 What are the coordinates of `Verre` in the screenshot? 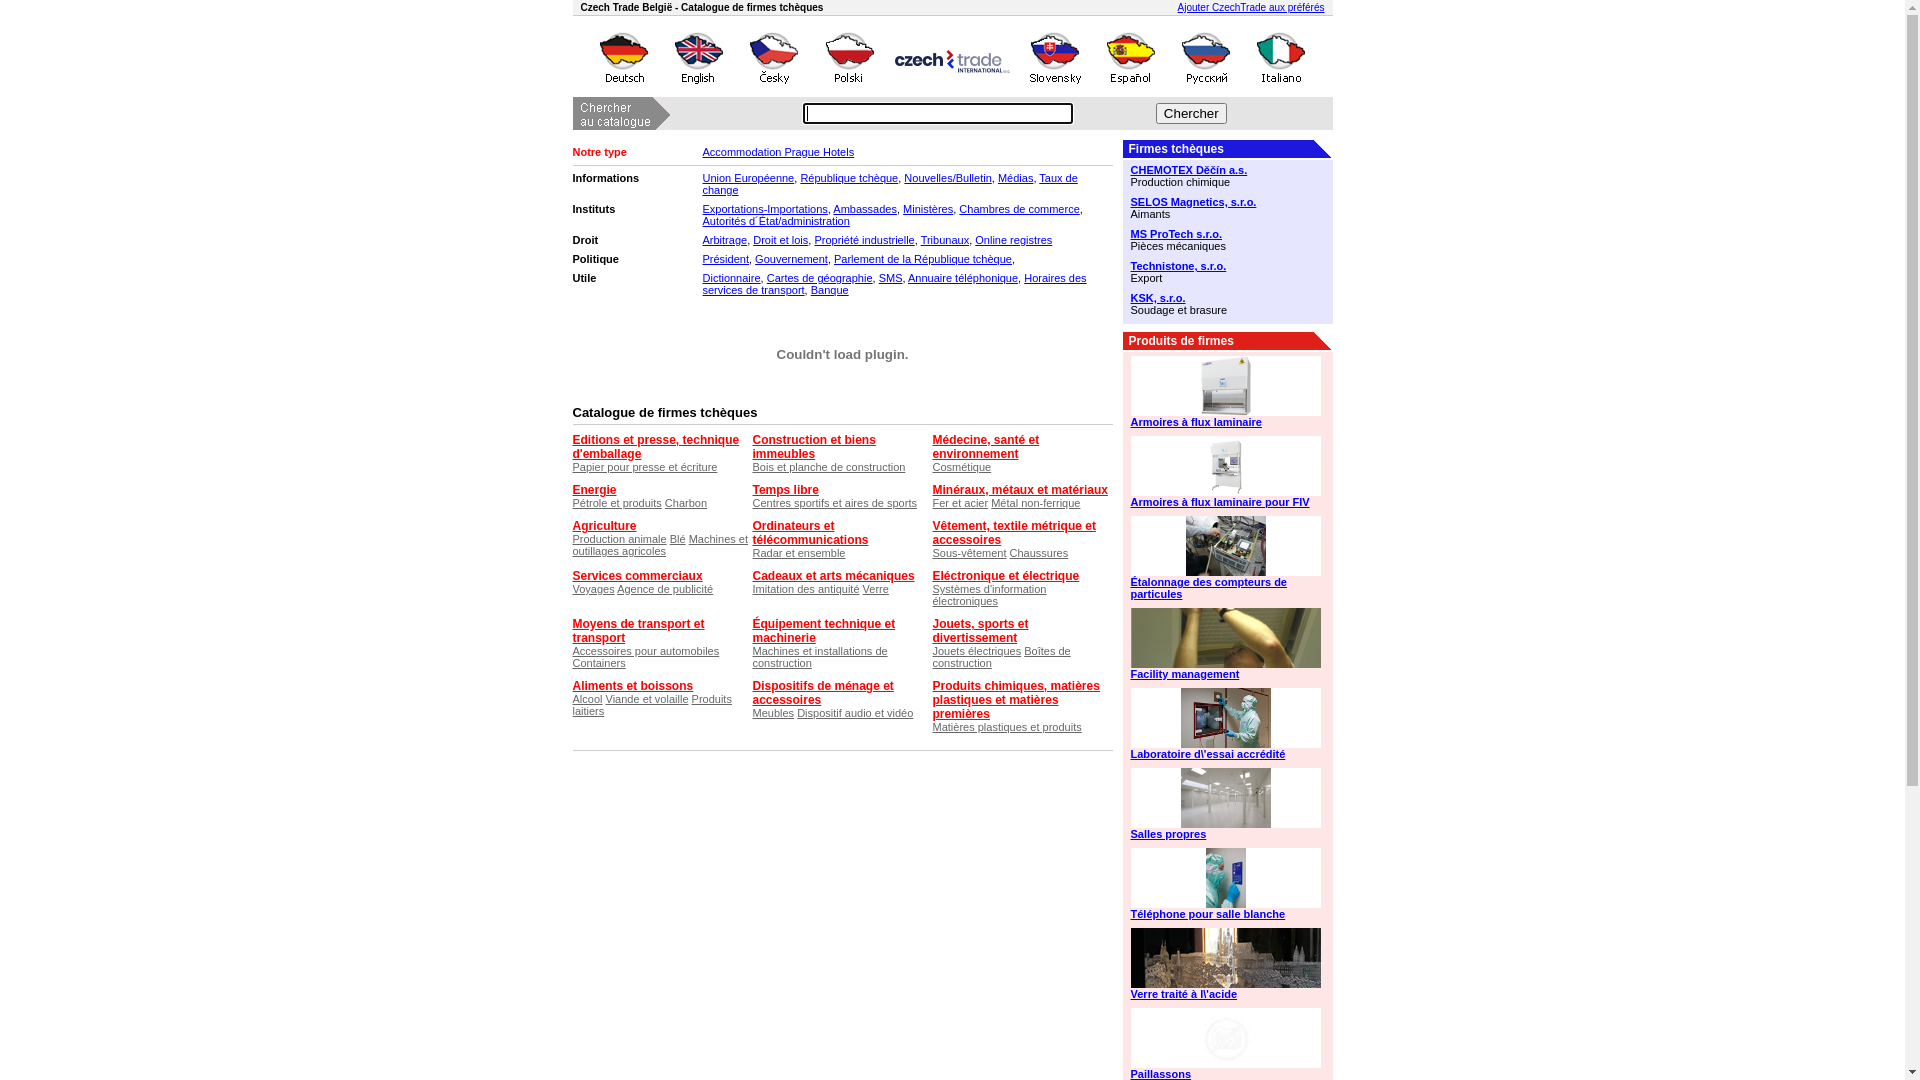 It's located at (876, 589).